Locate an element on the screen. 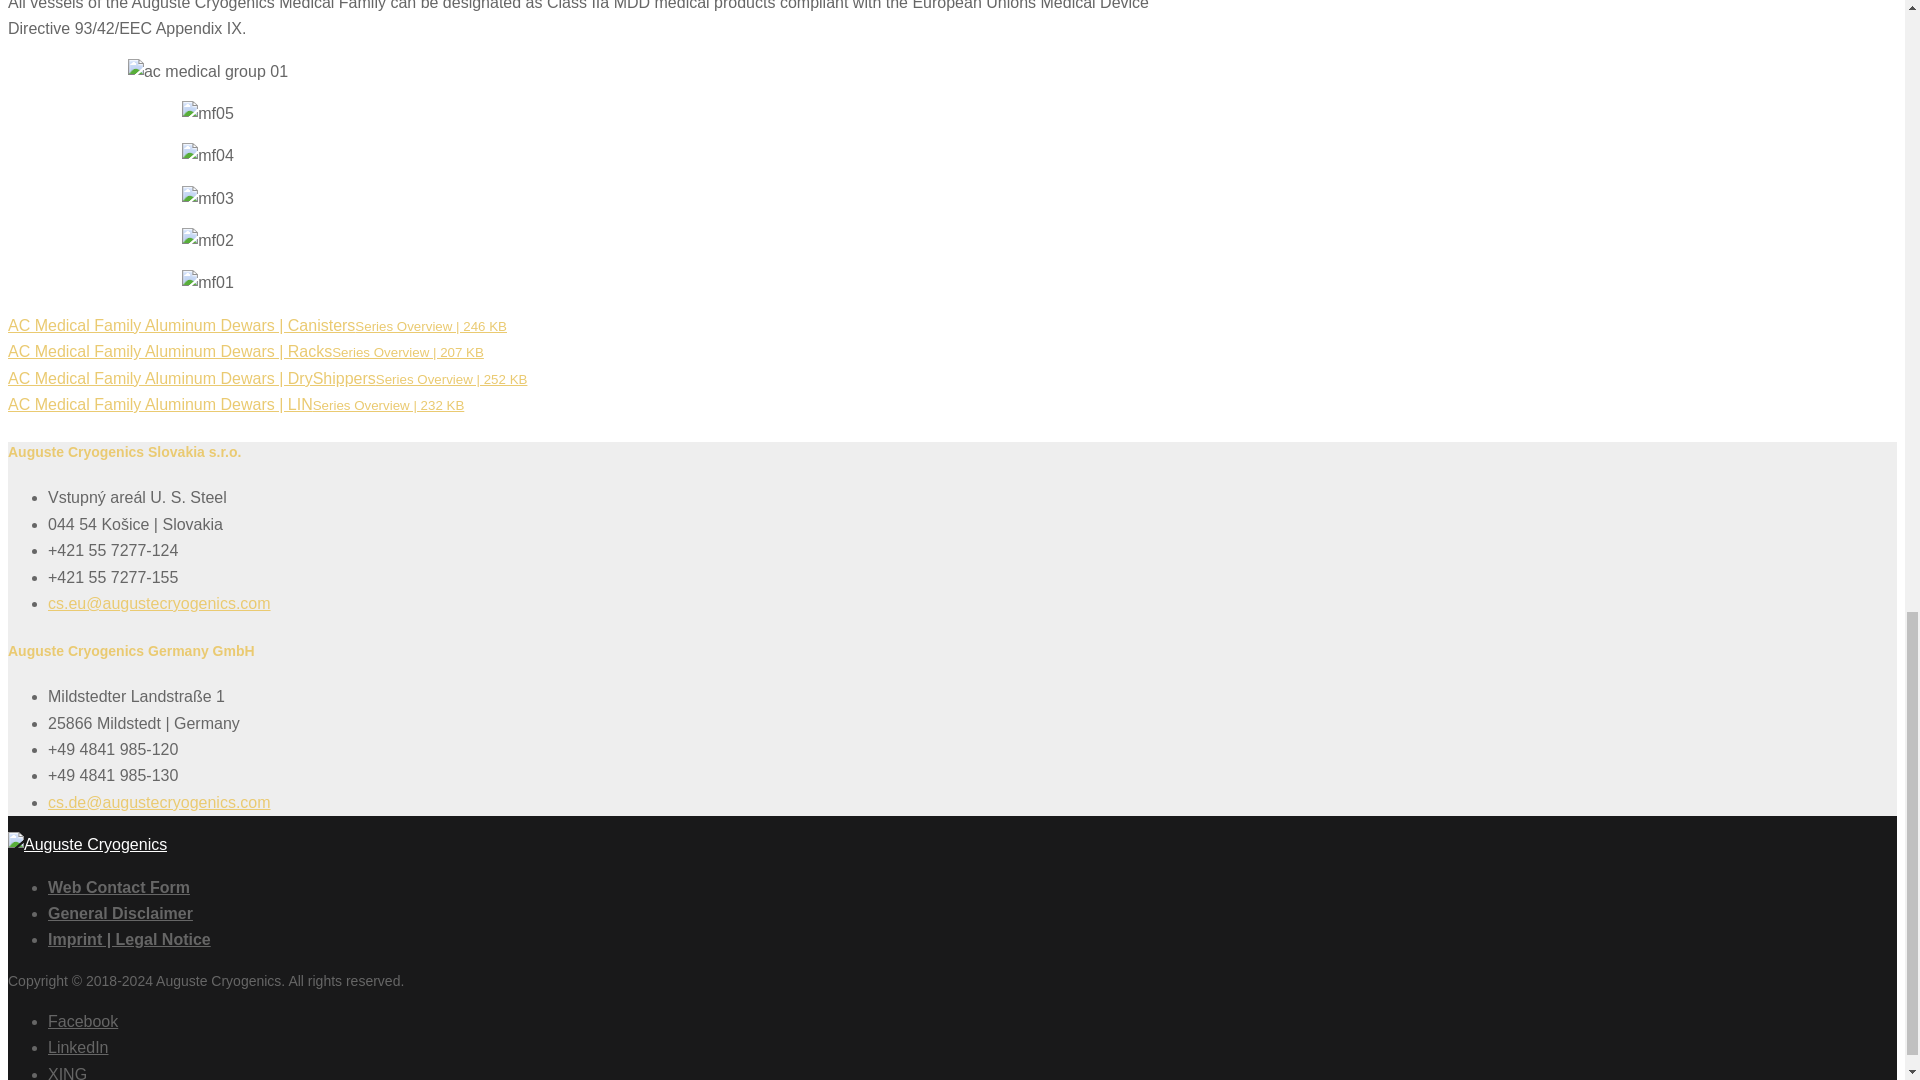 The height and width of the screenshot is (1080, 1920). Web Contact Form is located at coordinates (119, 888).